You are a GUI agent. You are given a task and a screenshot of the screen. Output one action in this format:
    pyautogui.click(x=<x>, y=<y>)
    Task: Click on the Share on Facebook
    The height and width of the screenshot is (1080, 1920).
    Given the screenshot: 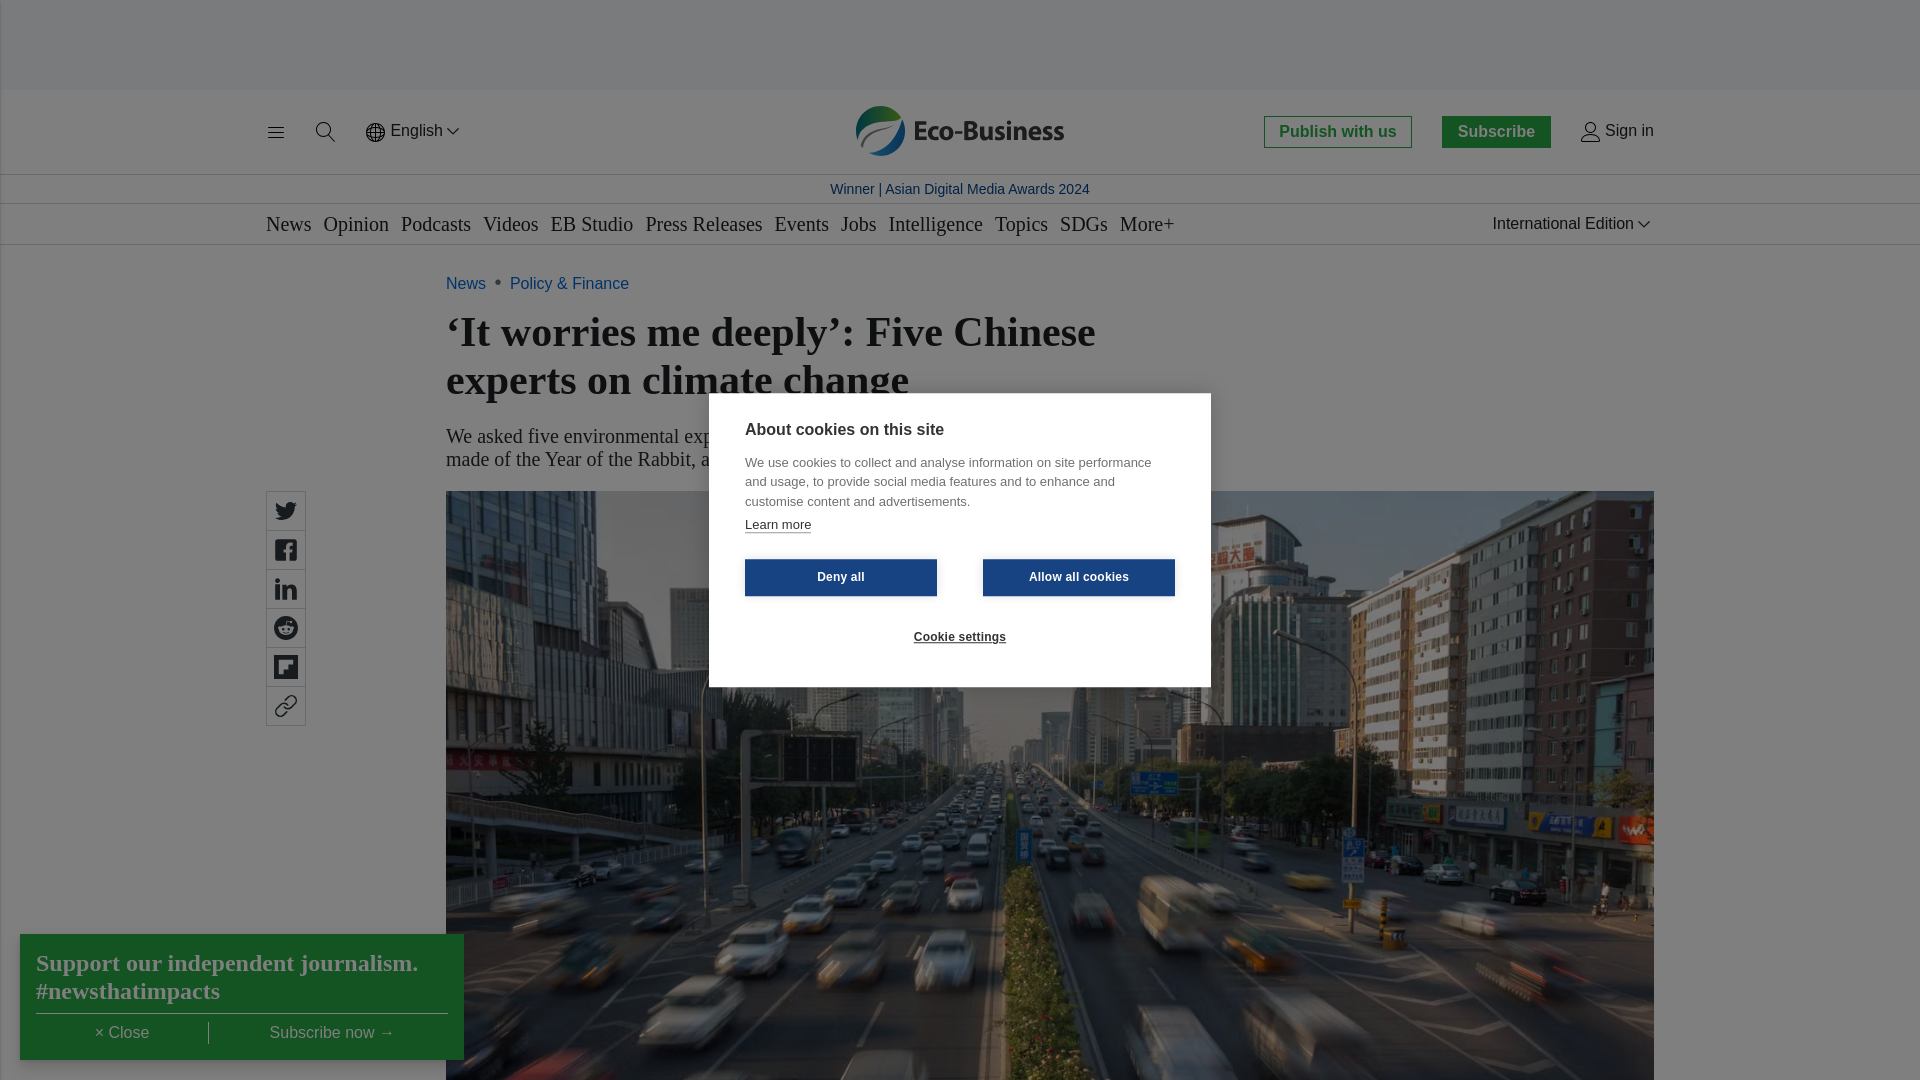 What is the action you would take?
    pyautogui.click(x=286, y=550)
    